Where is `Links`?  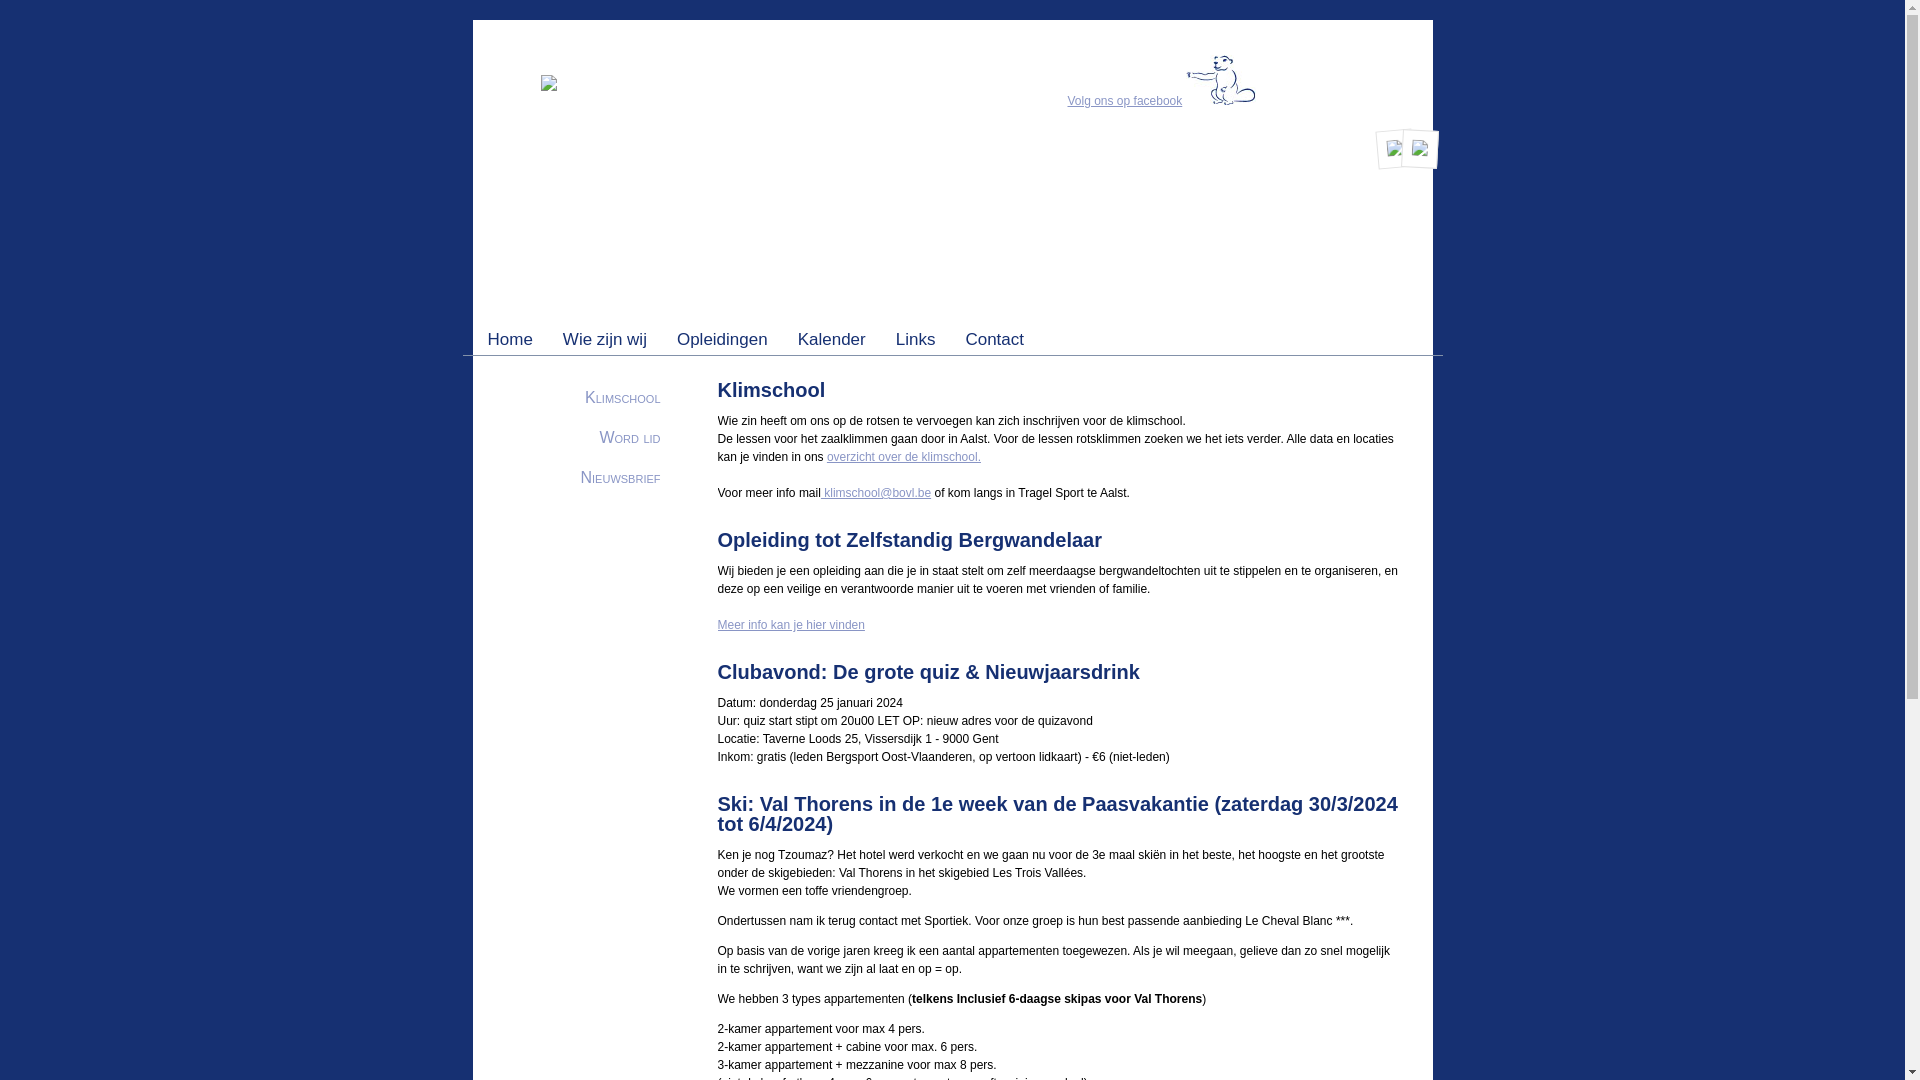 Links is located at coordinates (916, 340).